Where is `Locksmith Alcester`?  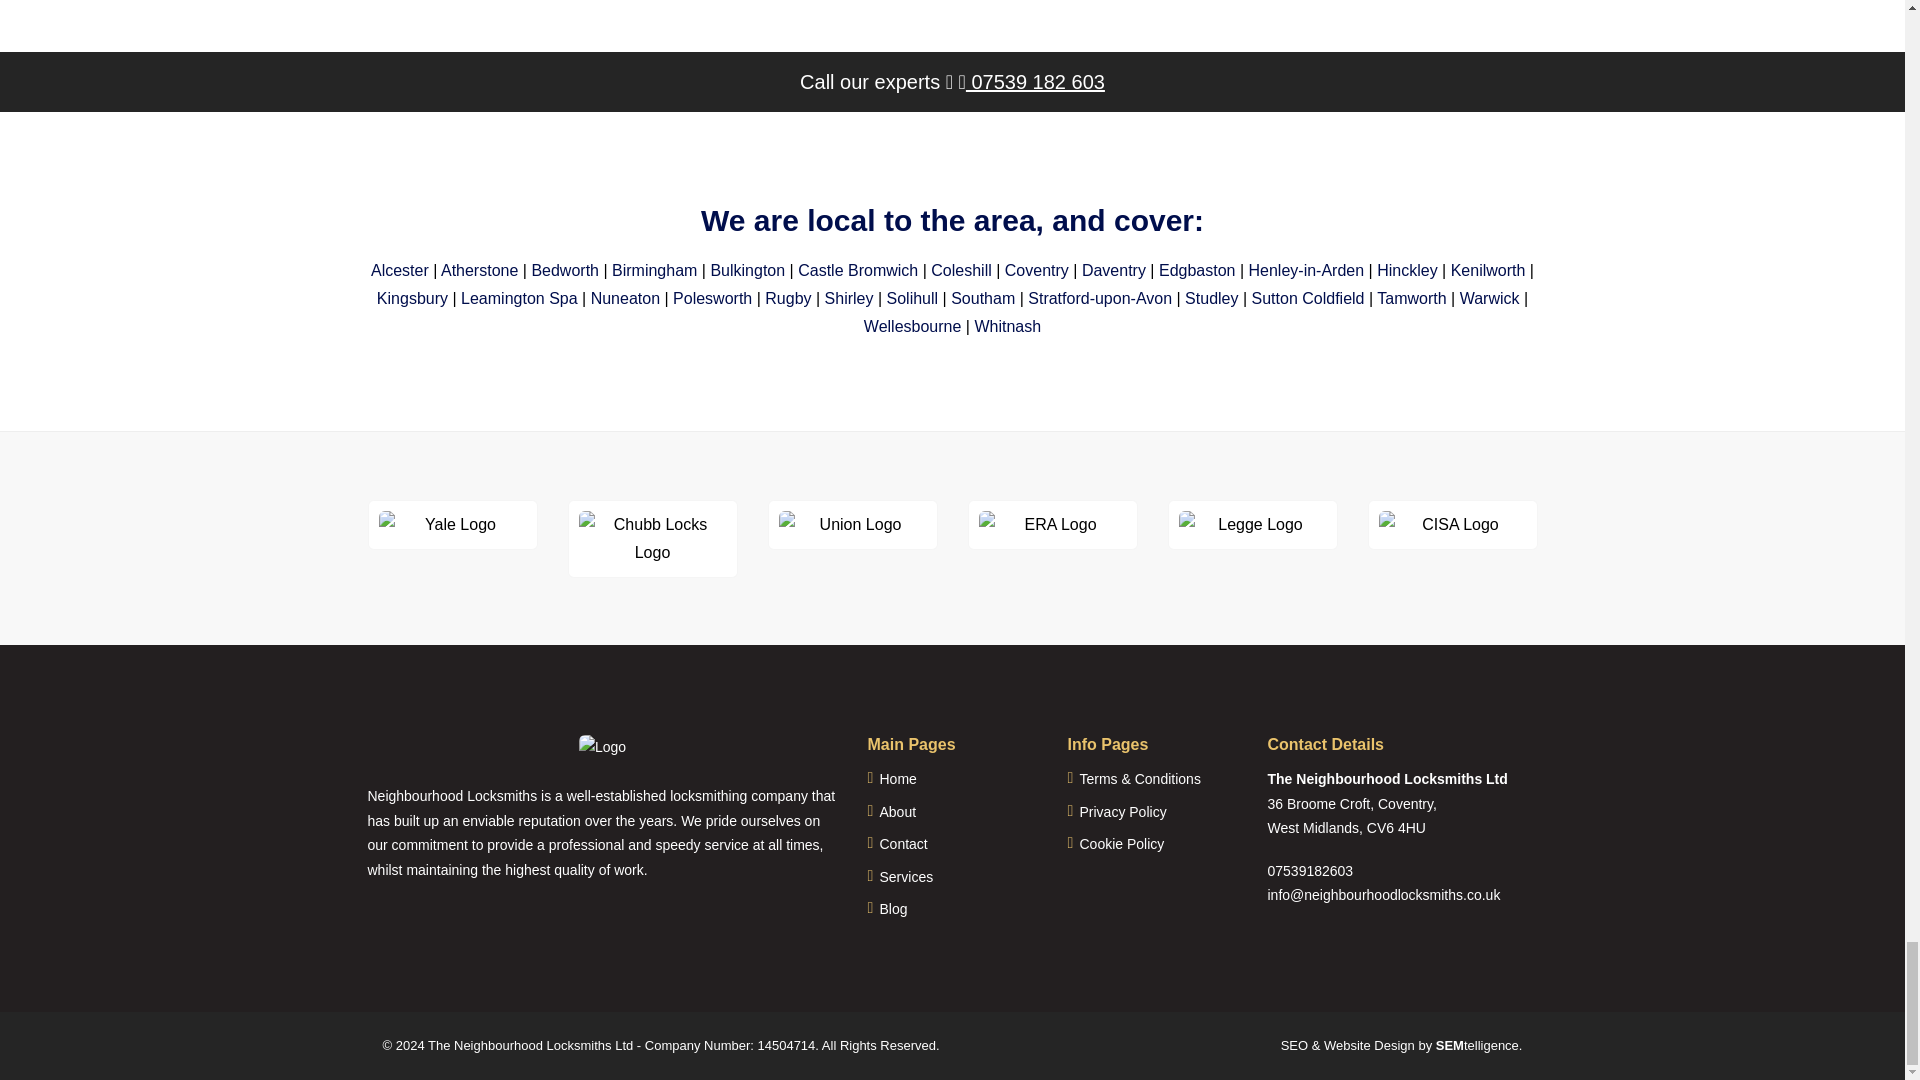
Locksmith Alcester is located at coordinates (399, 270).